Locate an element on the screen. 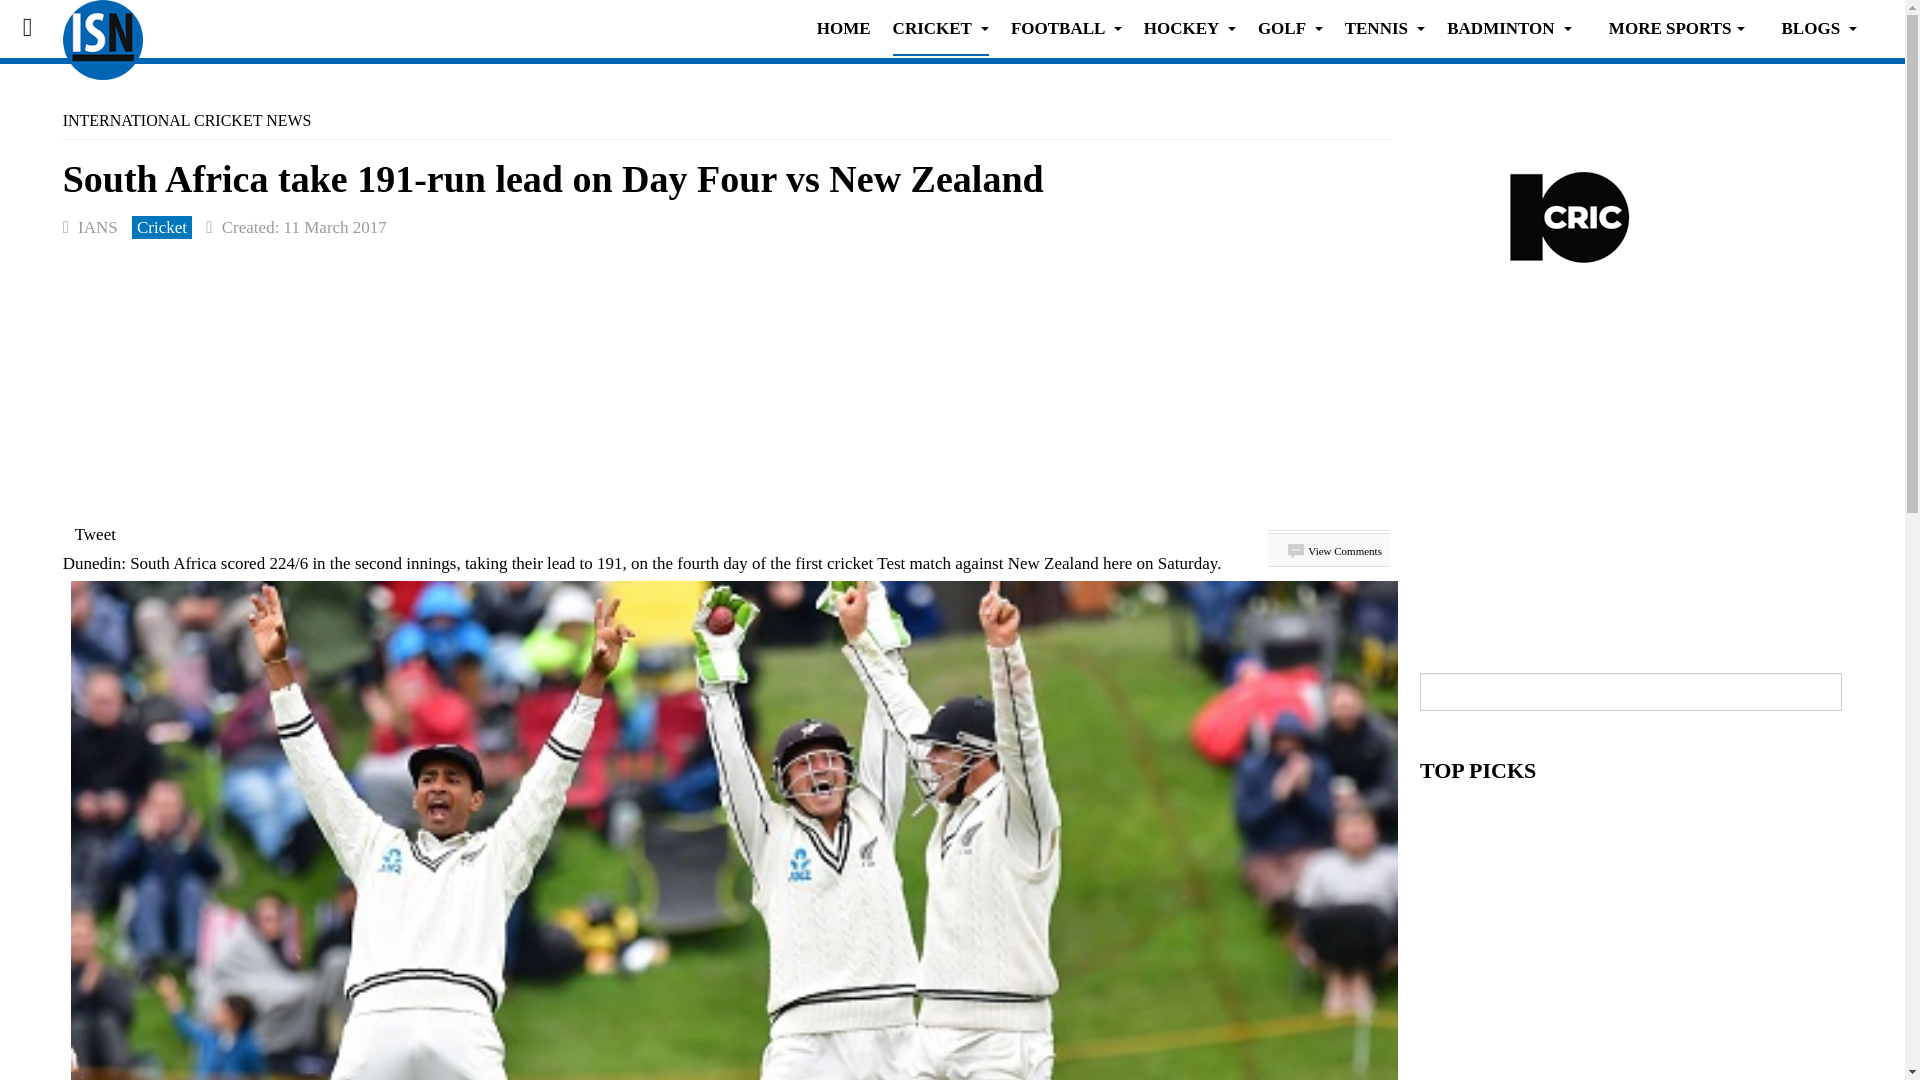 This screenshot has height=1080, width=1920. Indian Sports News is located at coordinates (102, 28).